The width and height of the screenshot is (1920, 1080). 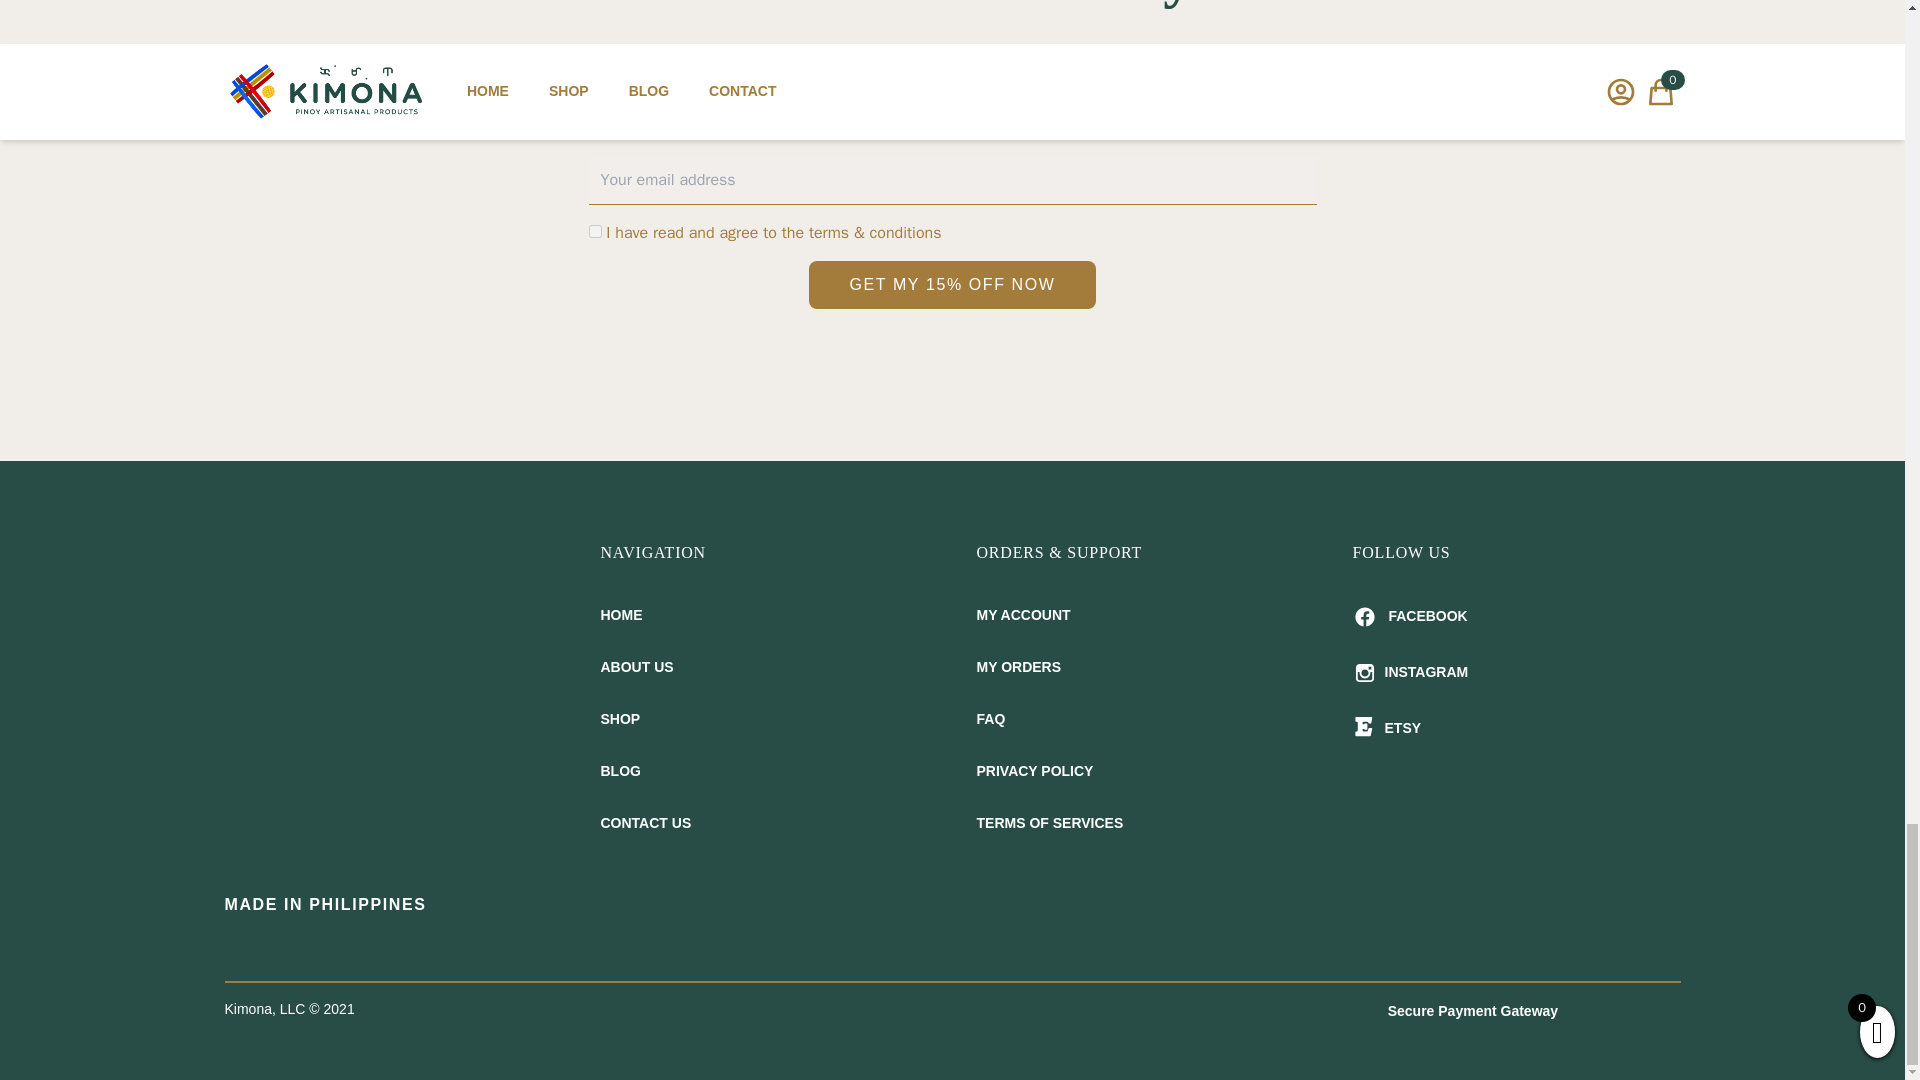 I want to click on Instagram - Kimona Pinoy, so click(x=1516, y=672).